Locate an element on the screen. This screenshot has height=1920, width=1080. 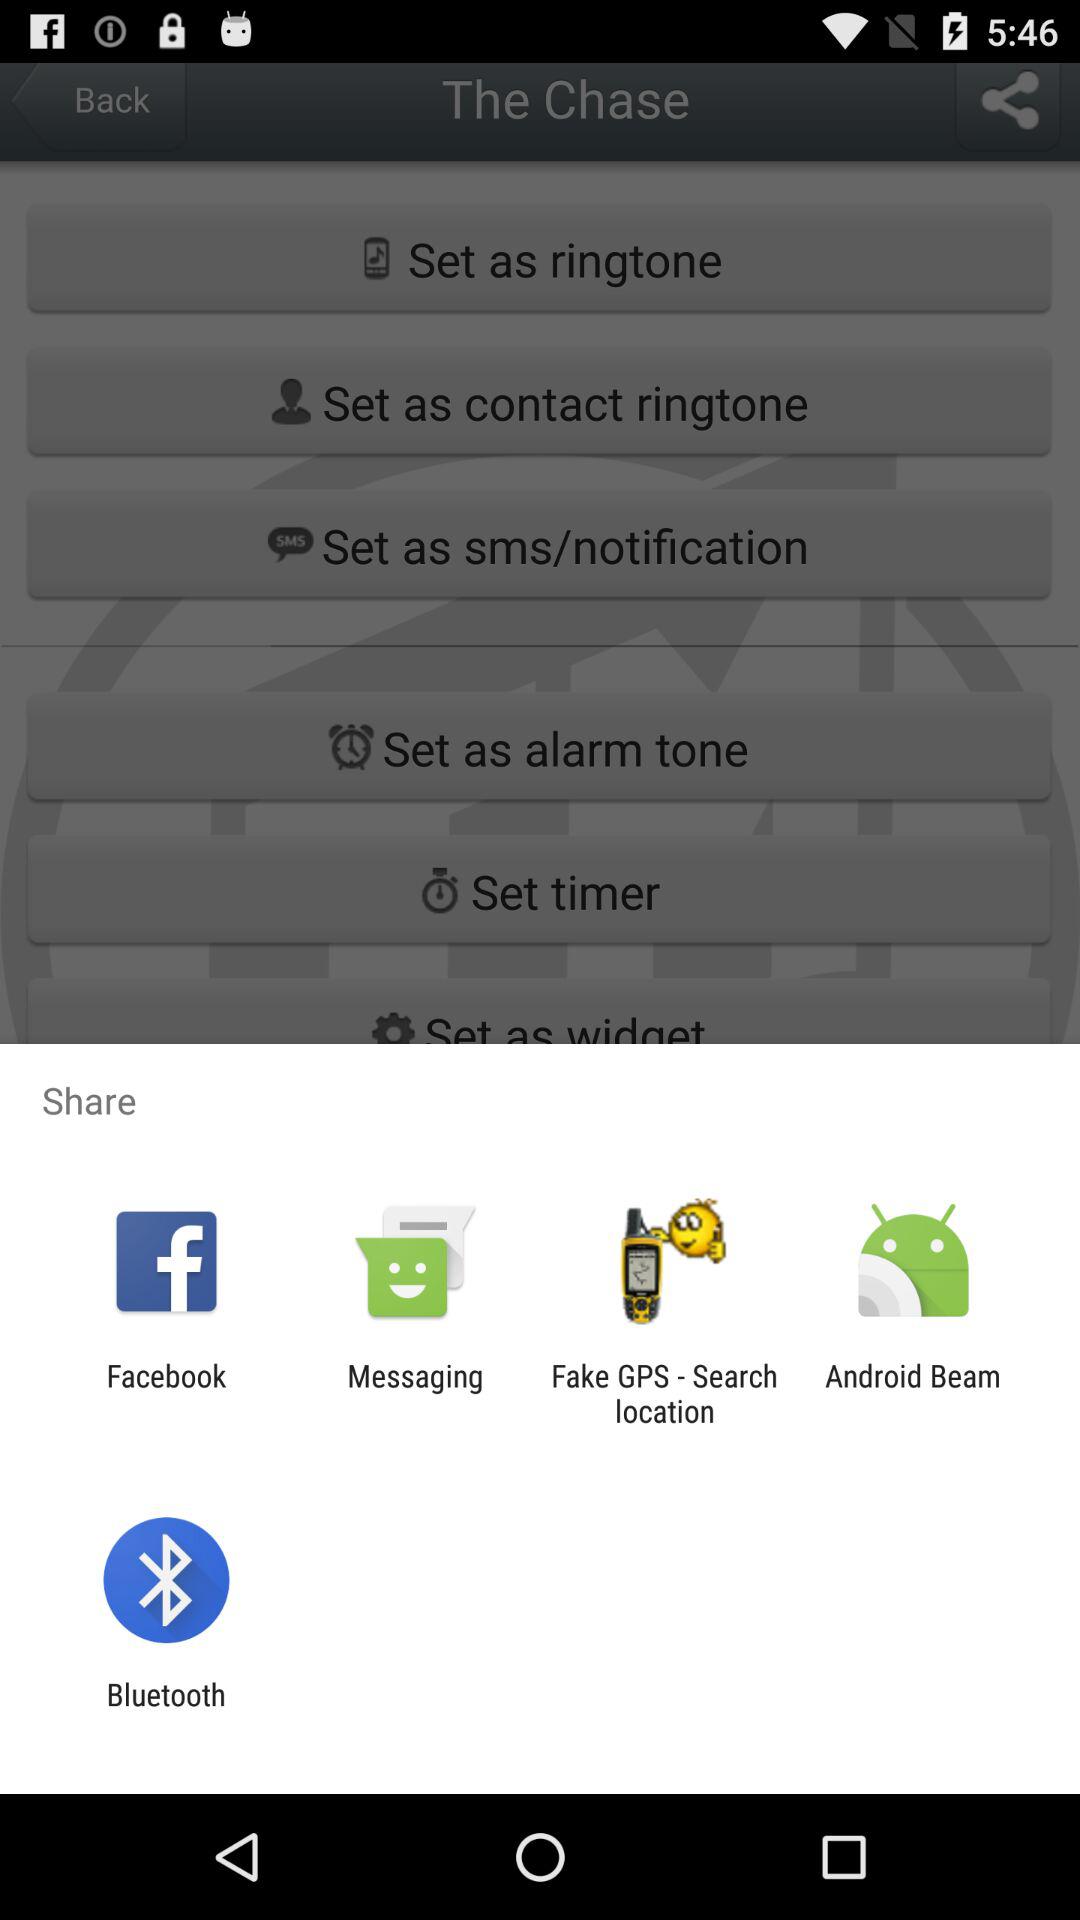
turn on the item next to the android beam app is located at coordinates (664, 1393).